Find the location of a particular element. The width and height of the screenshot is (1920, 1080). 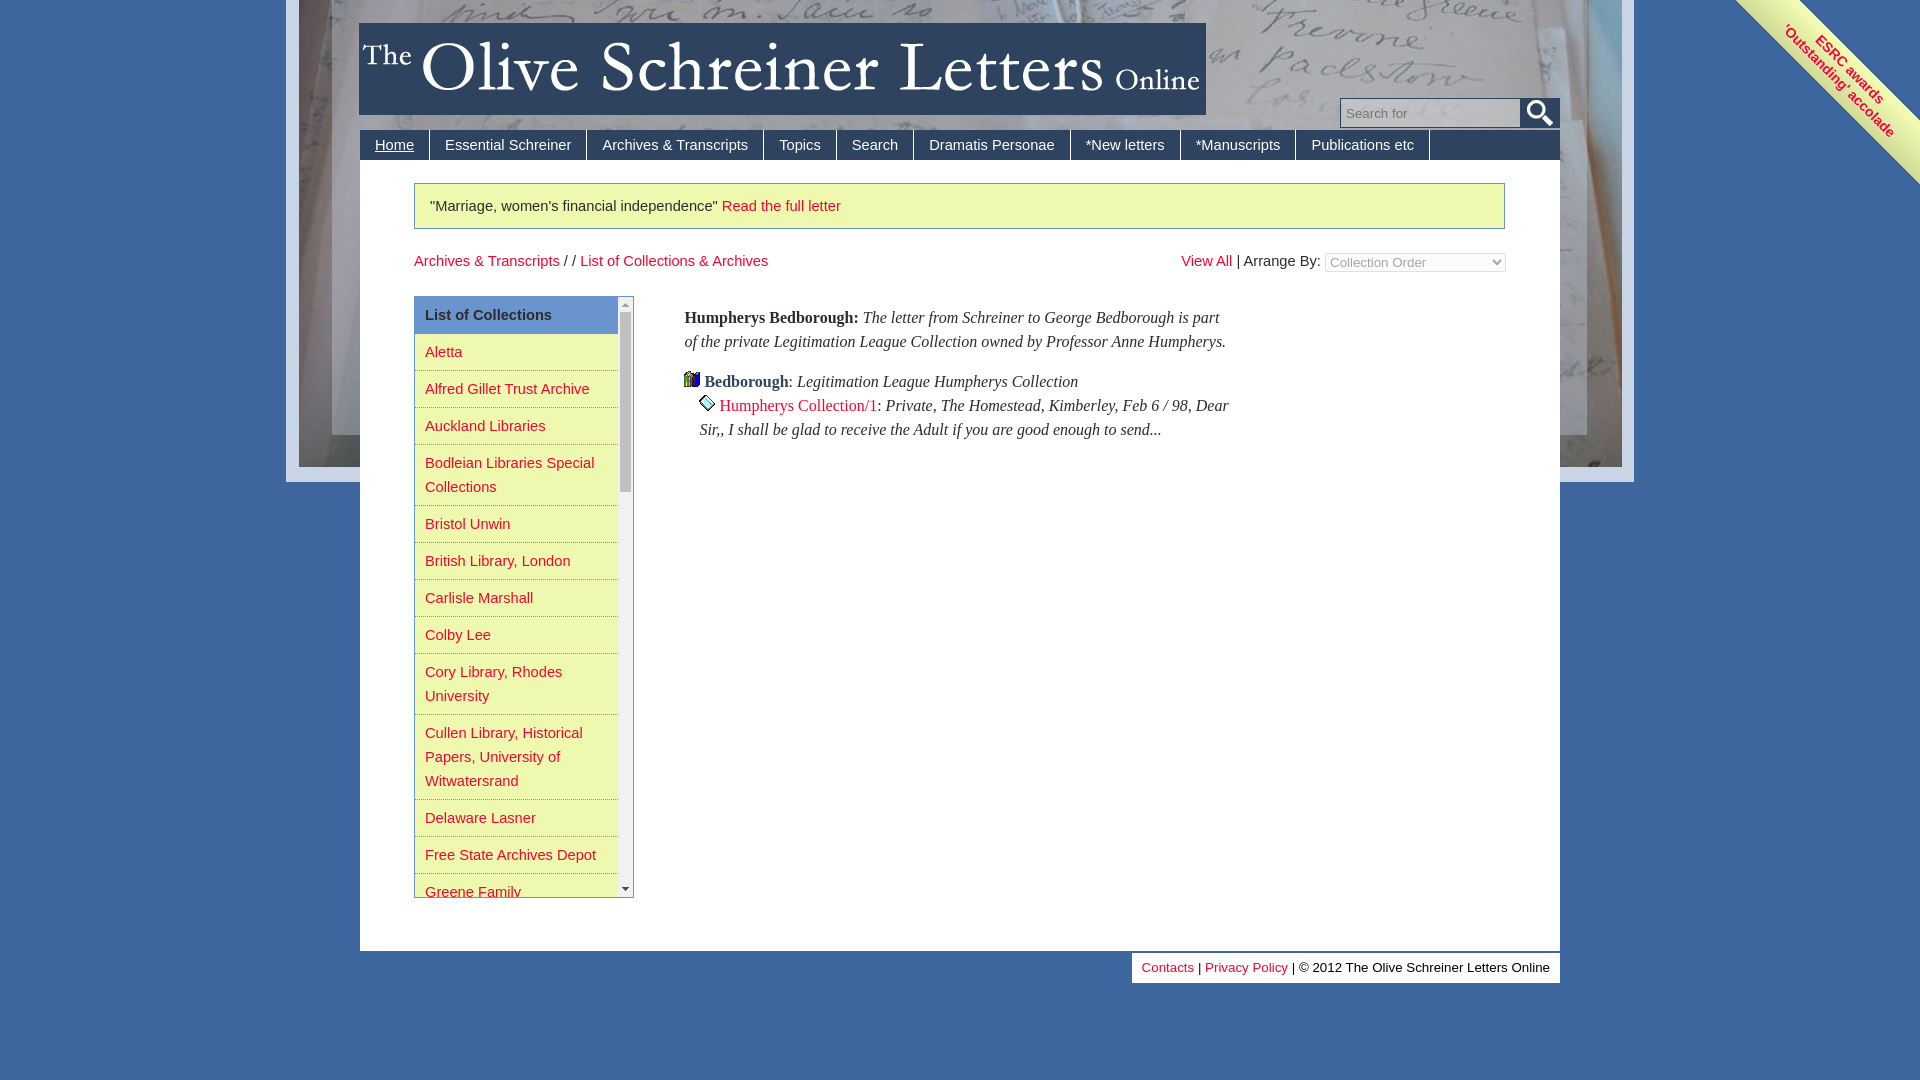

Hobhouse Trust is located at coordinates (476, 929).